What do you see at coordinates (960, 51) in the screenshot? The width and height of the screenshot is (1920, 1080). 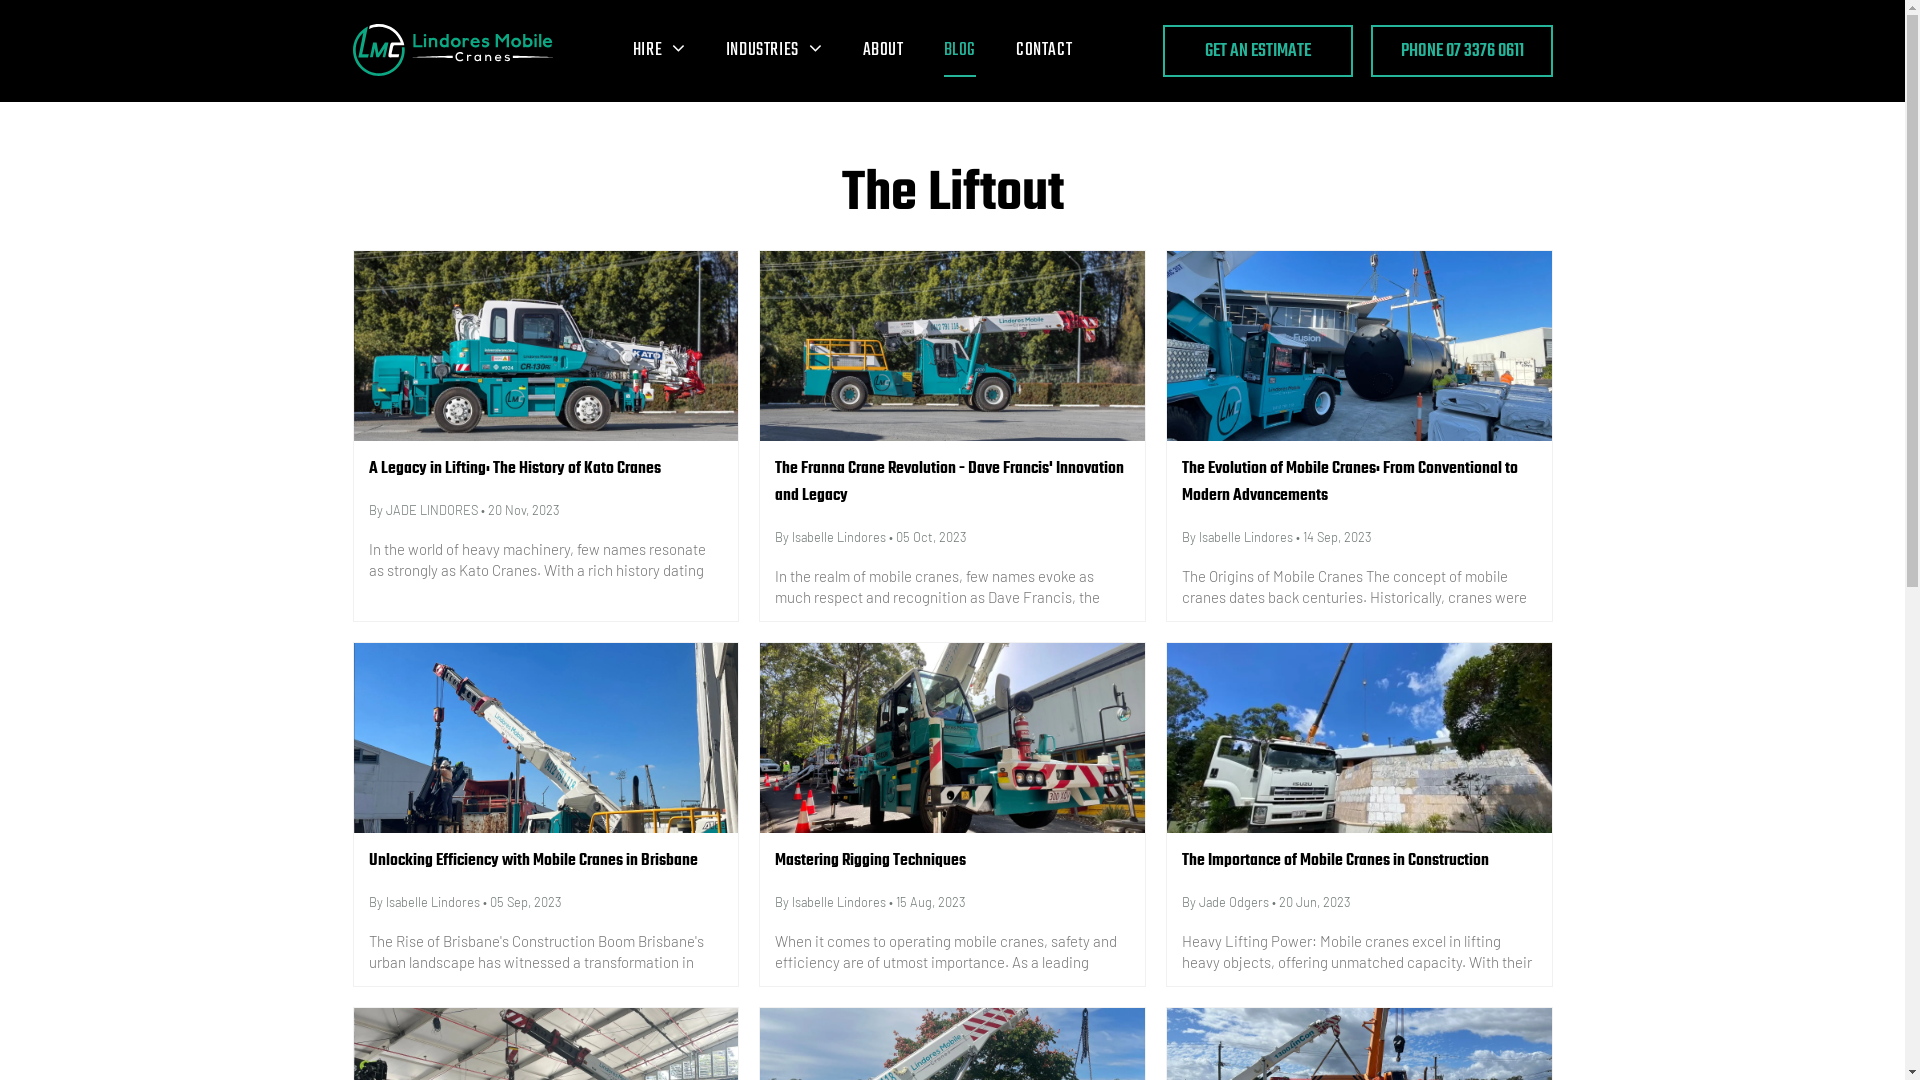 I see `BLOG` at bounding box center [960, 51].